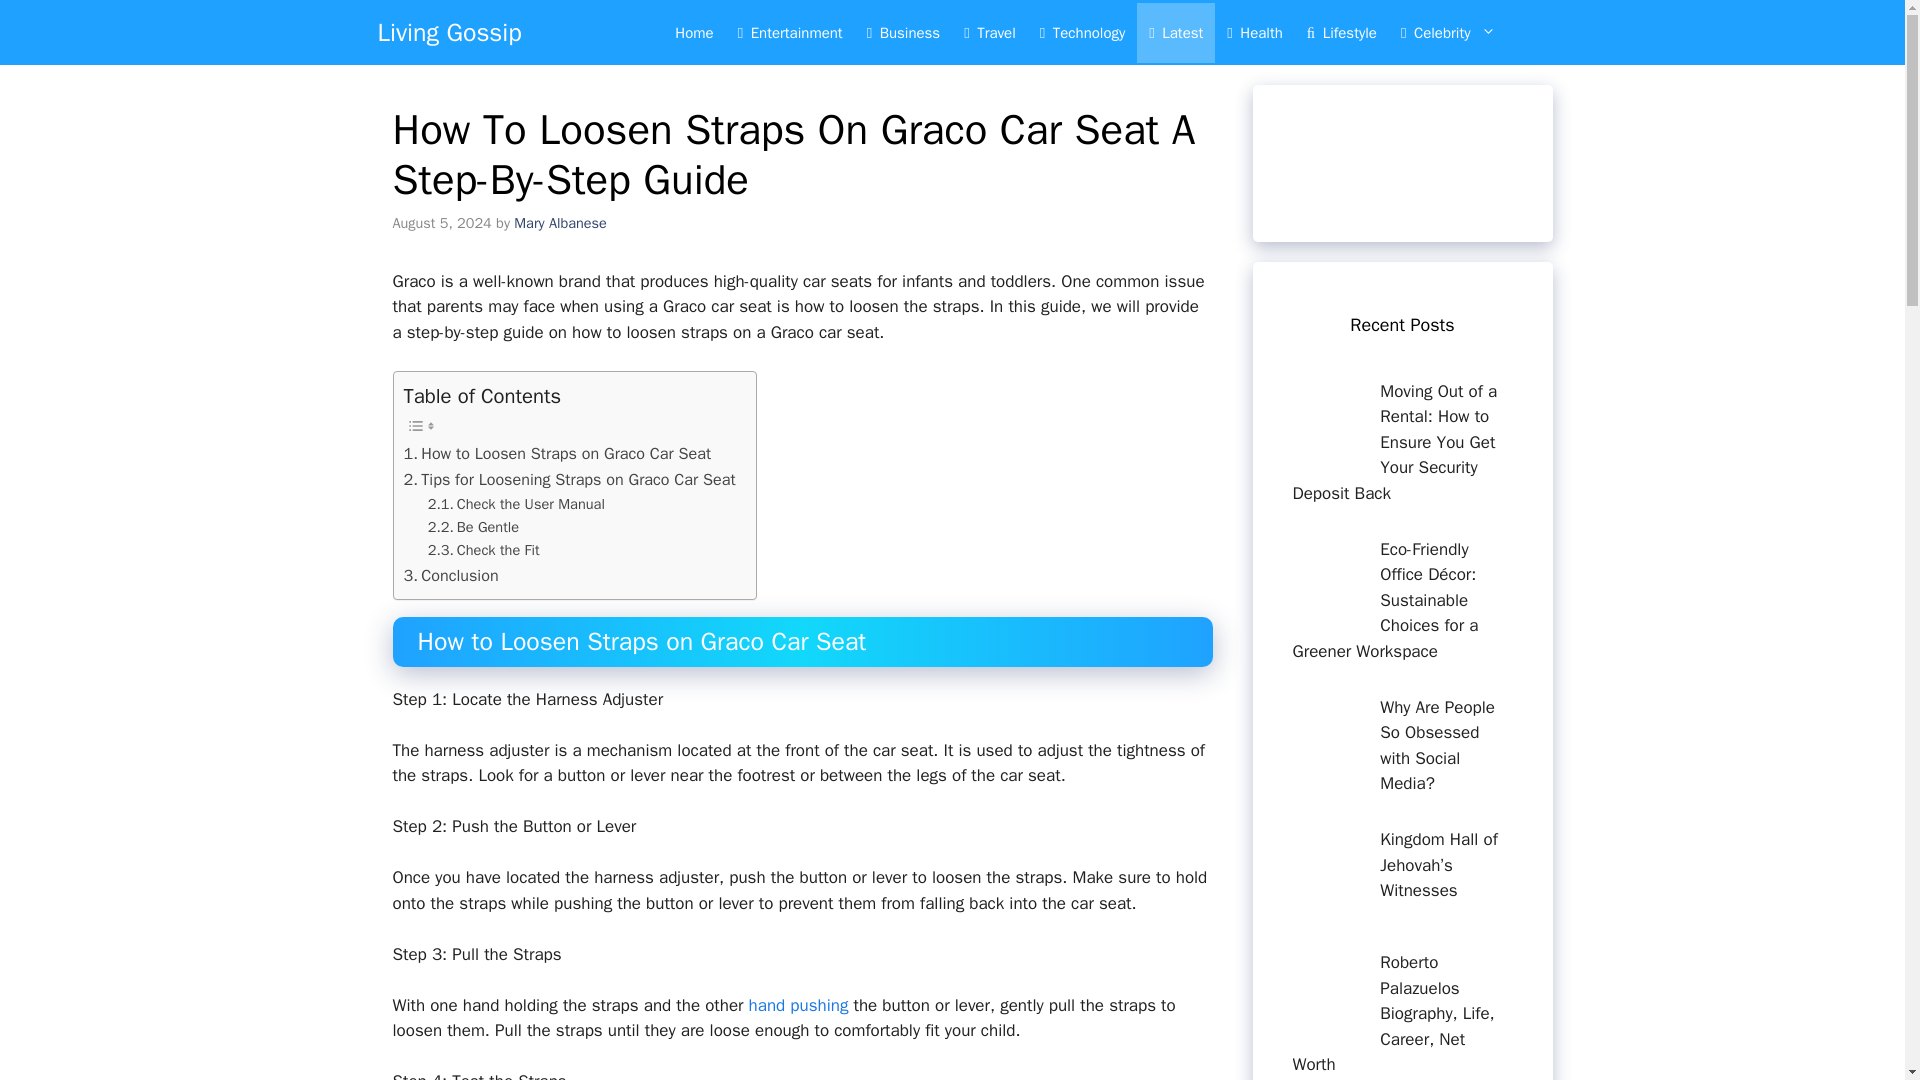  I want to click on Celebrity, so click(1458, 32).